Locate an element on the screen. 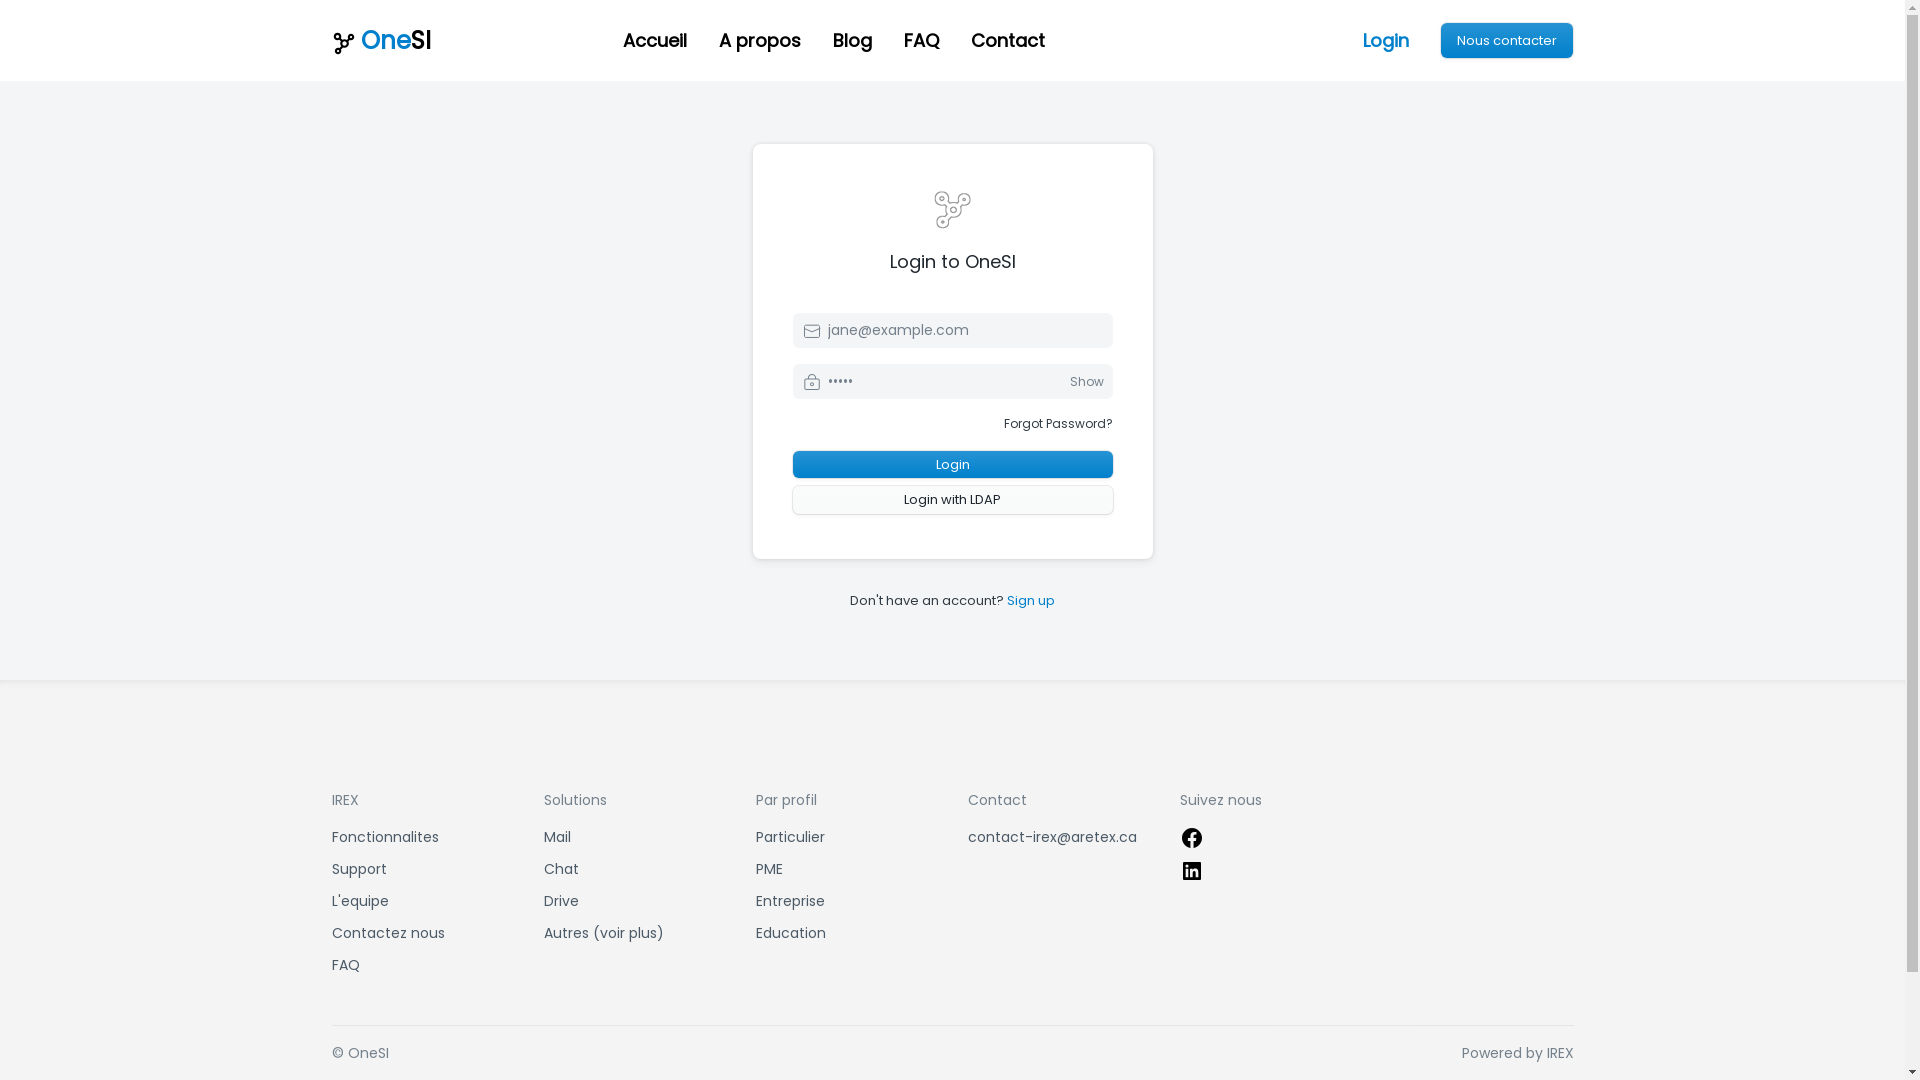 Image resolution: width=1920 pixels, height=1080 pixels. Forgot Password? is located at coordinates (1058, 424).